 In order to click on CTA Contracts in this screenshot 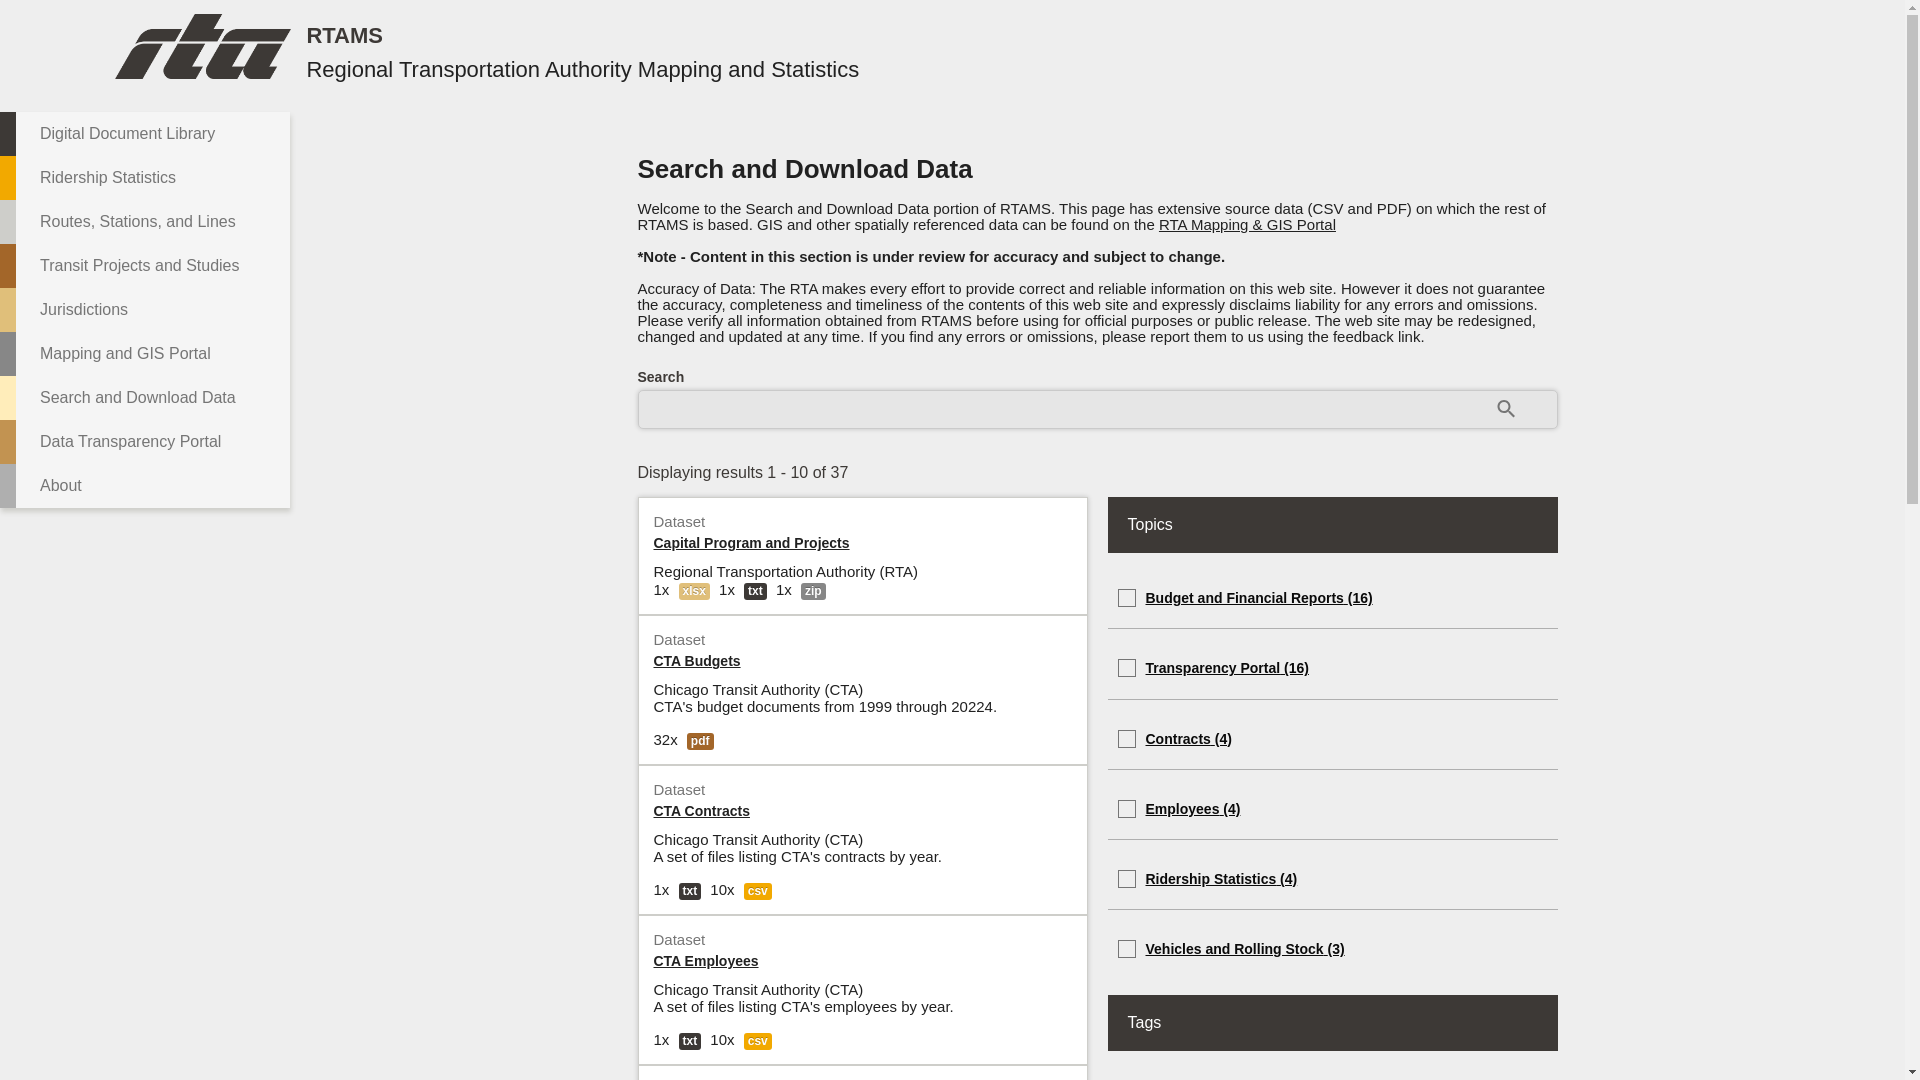, I will do `click(702, 810)`.